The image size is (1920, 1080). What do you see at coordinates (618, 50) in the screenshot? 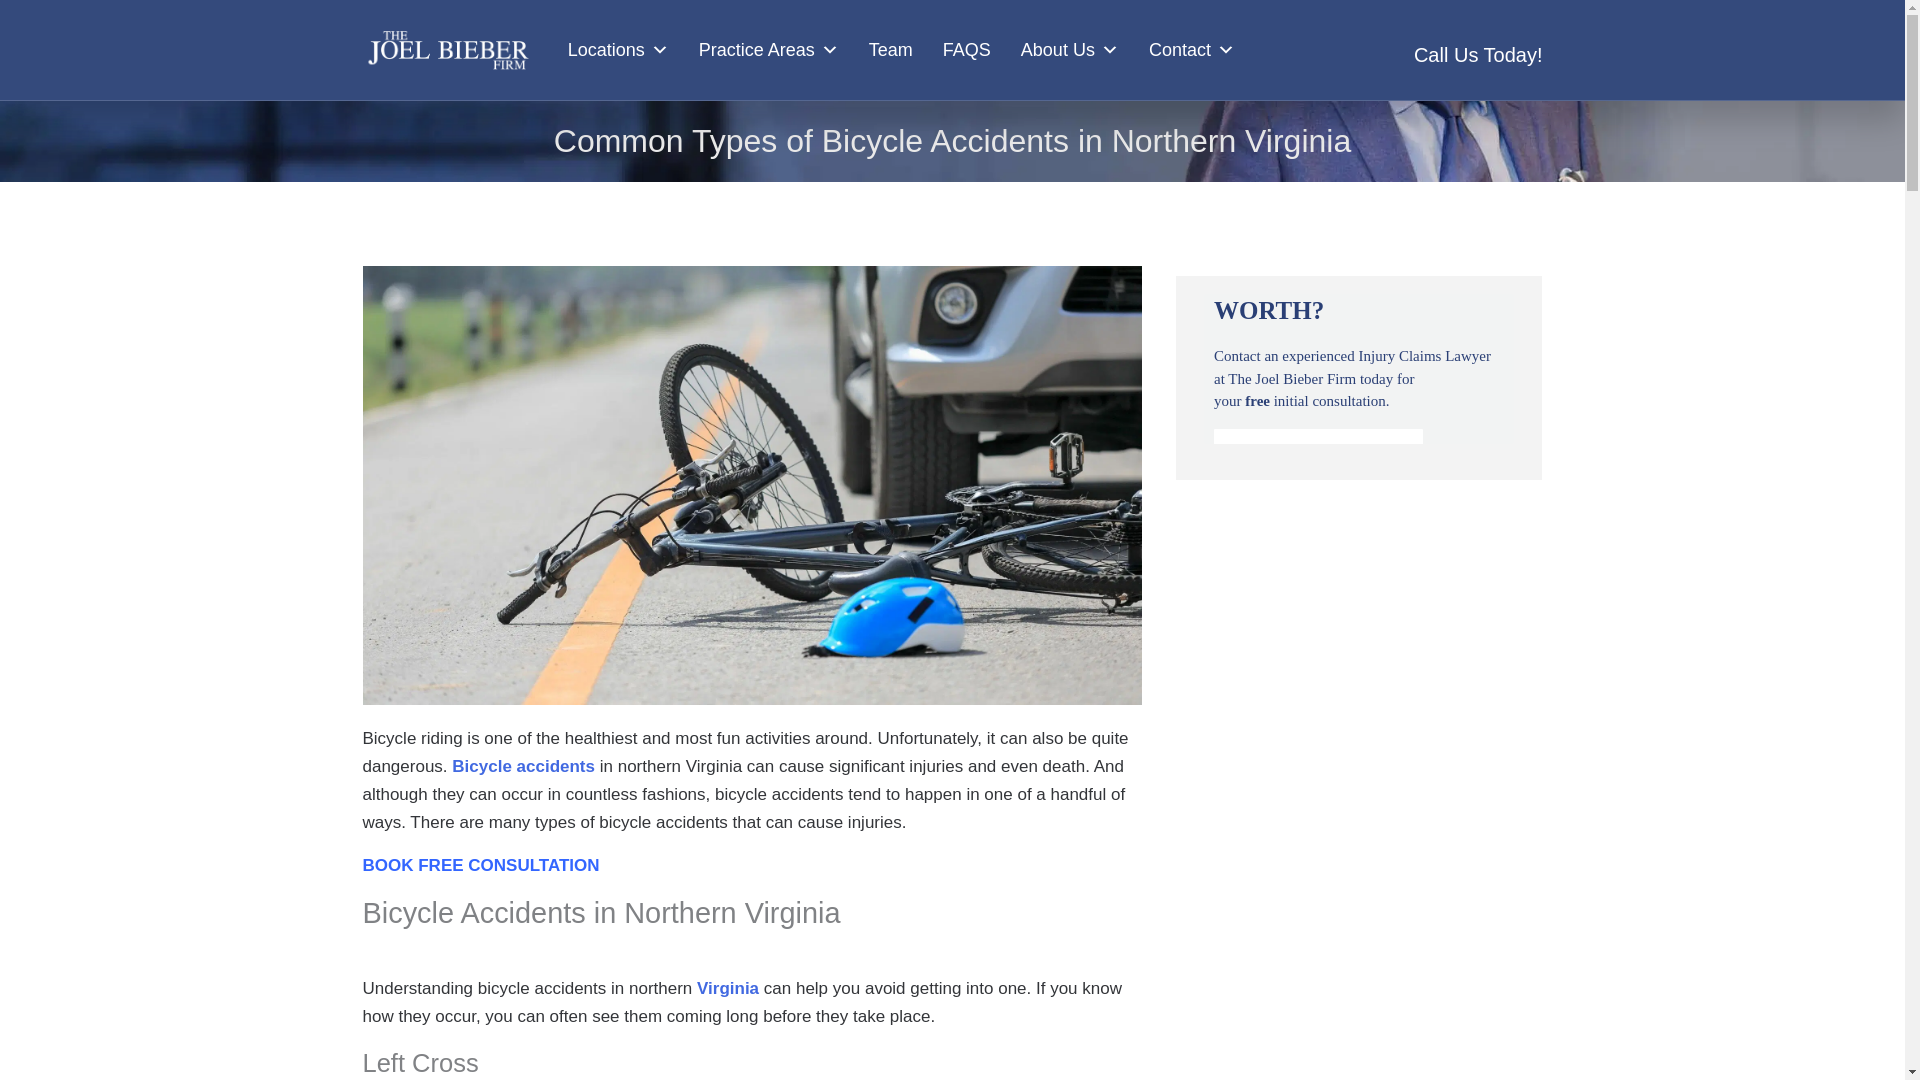
I see `Locations` at bounding box center [618, 50].